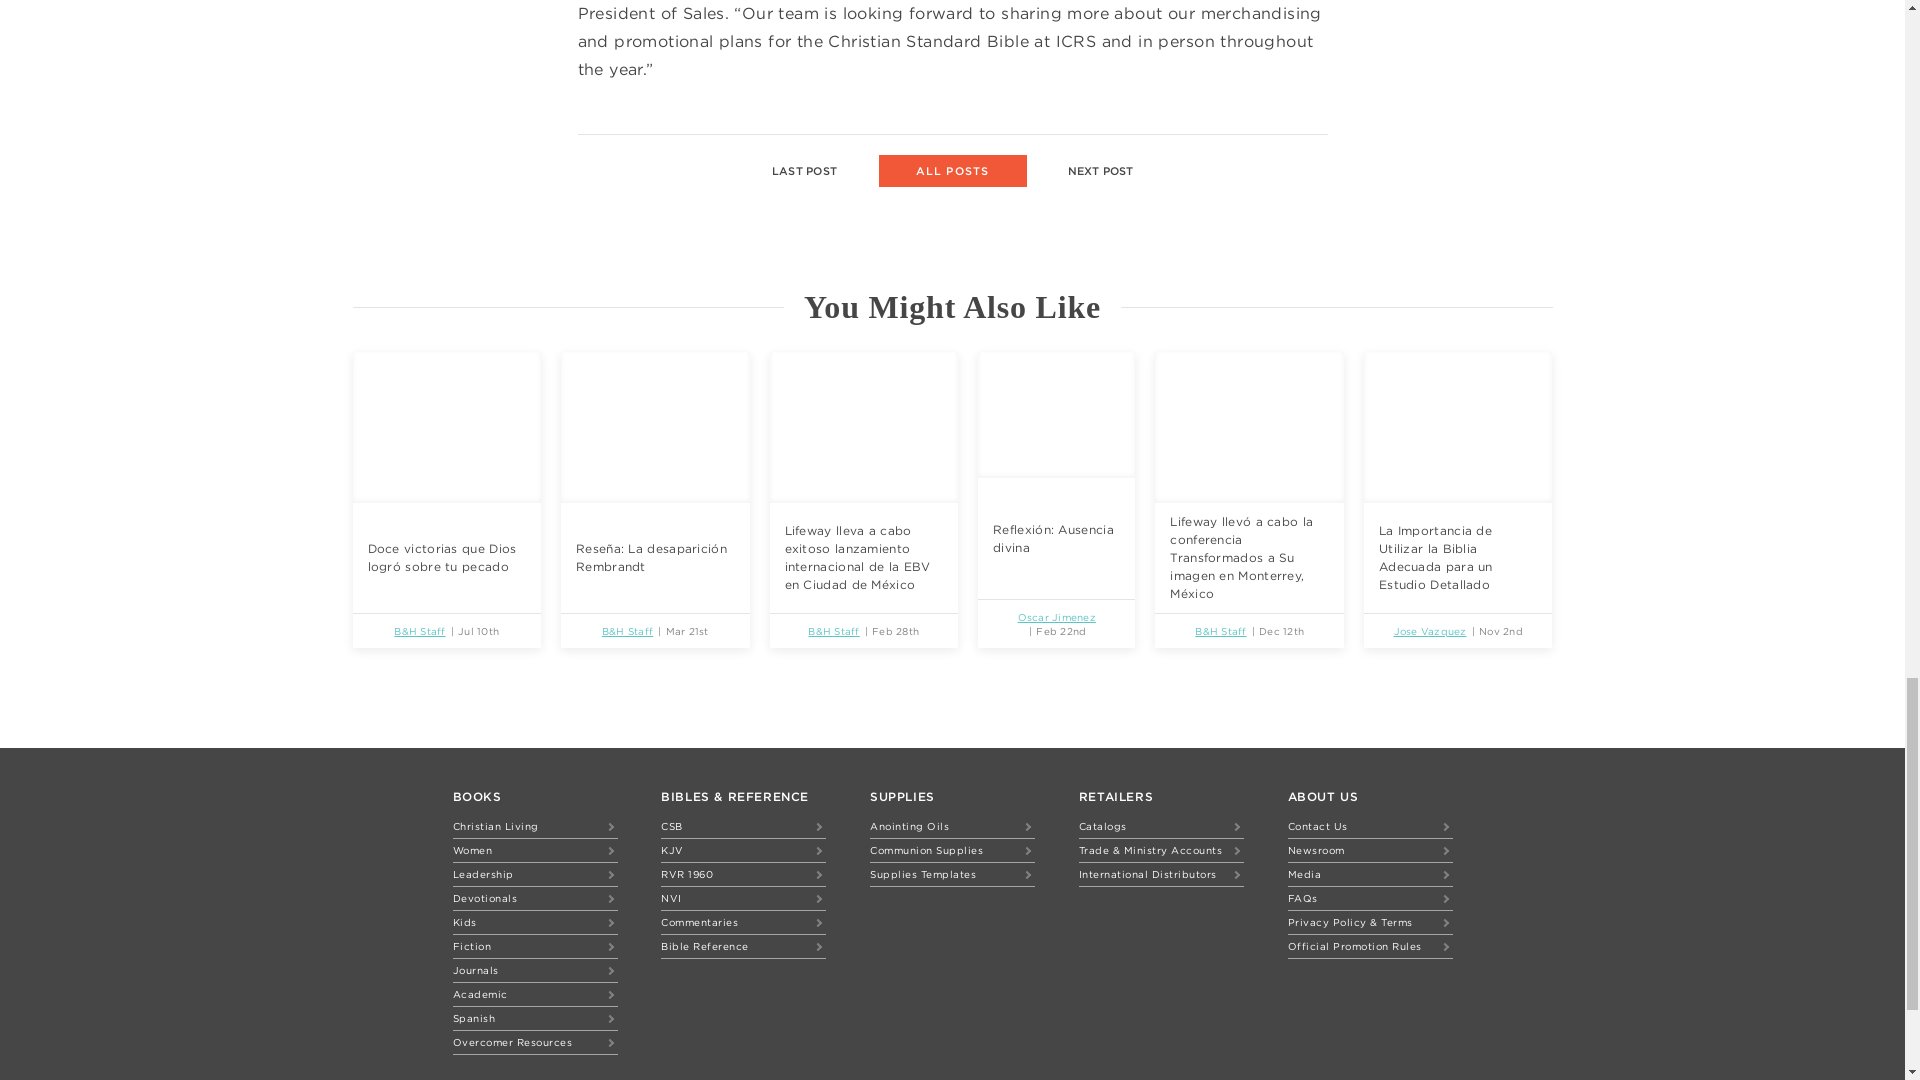 The height and width of the screenshot is (1080, 1920). Describe the element at coordinates (534, 922) in the screenshot. I see `Kids` at that location.